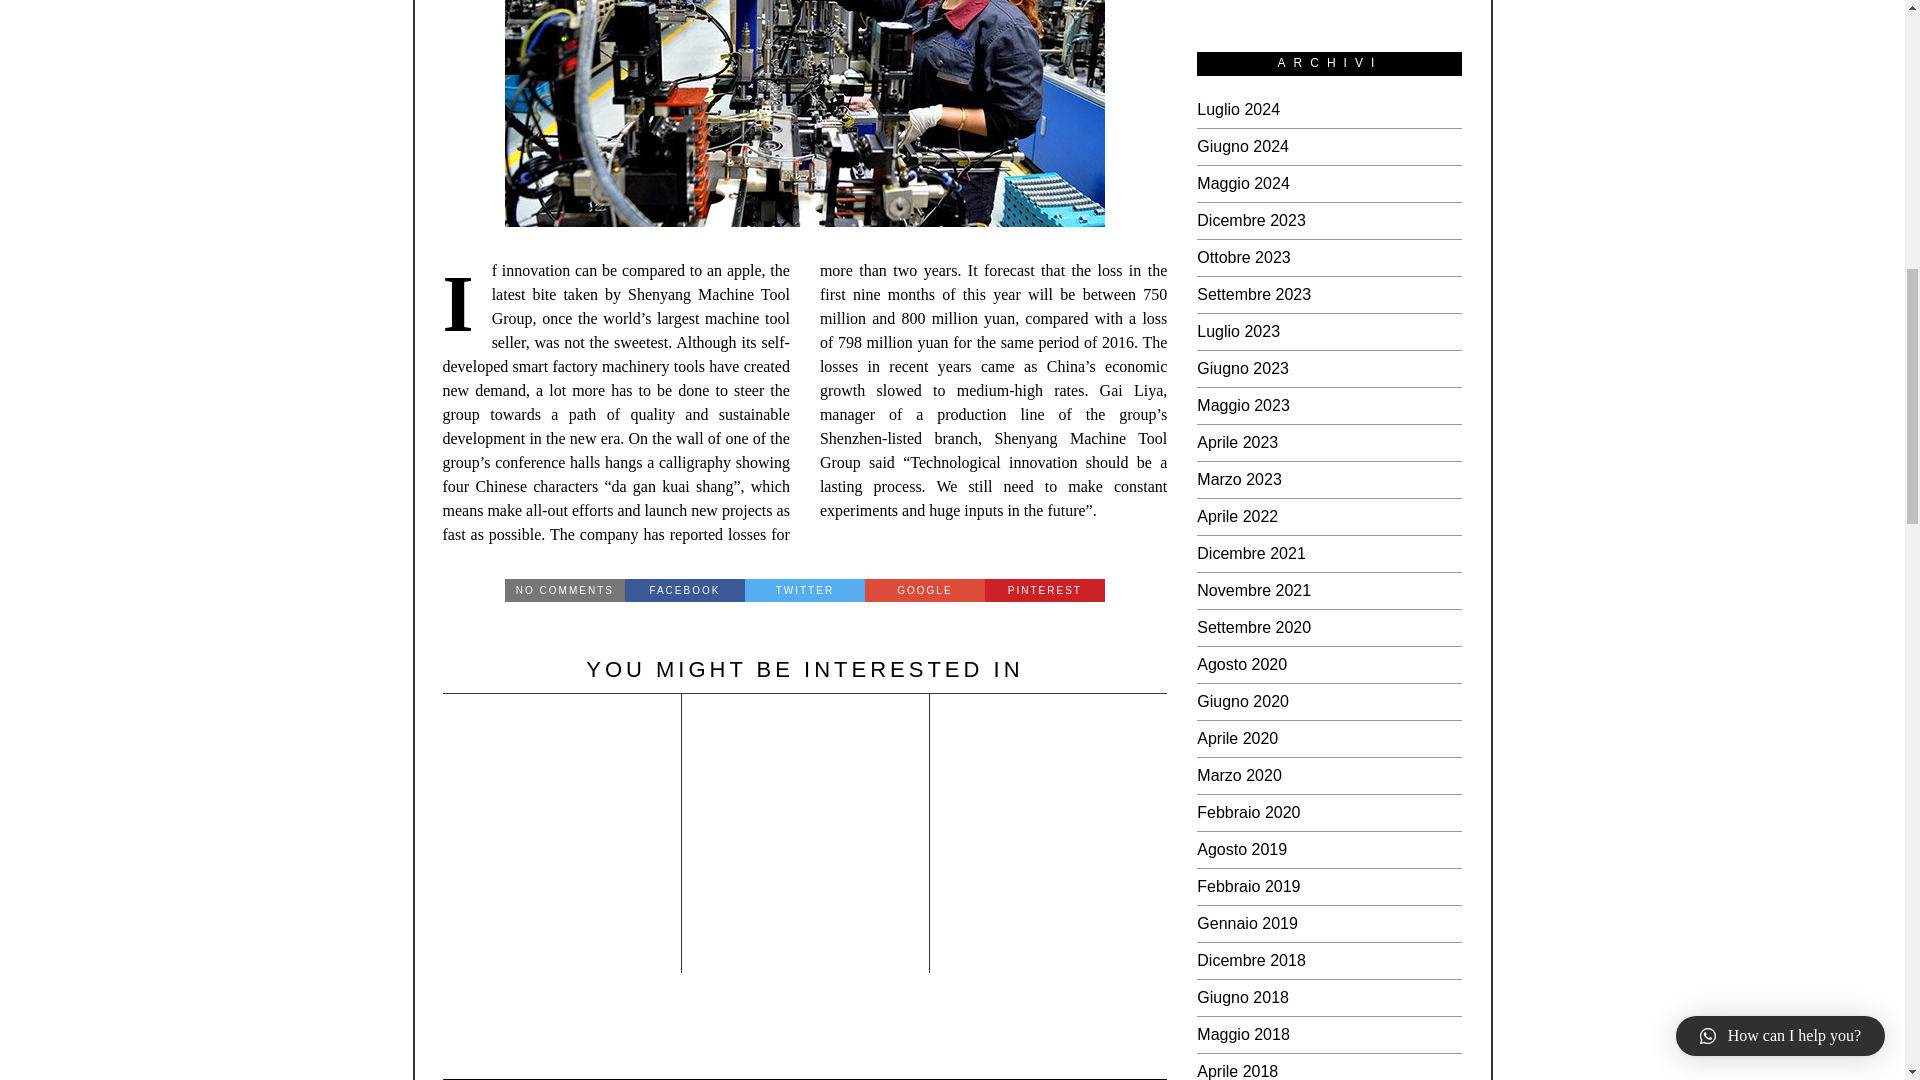  What do you see at coordinates (804, 590) in the screenshot?
I see `TWITTER` at bounding box center [804, 590].